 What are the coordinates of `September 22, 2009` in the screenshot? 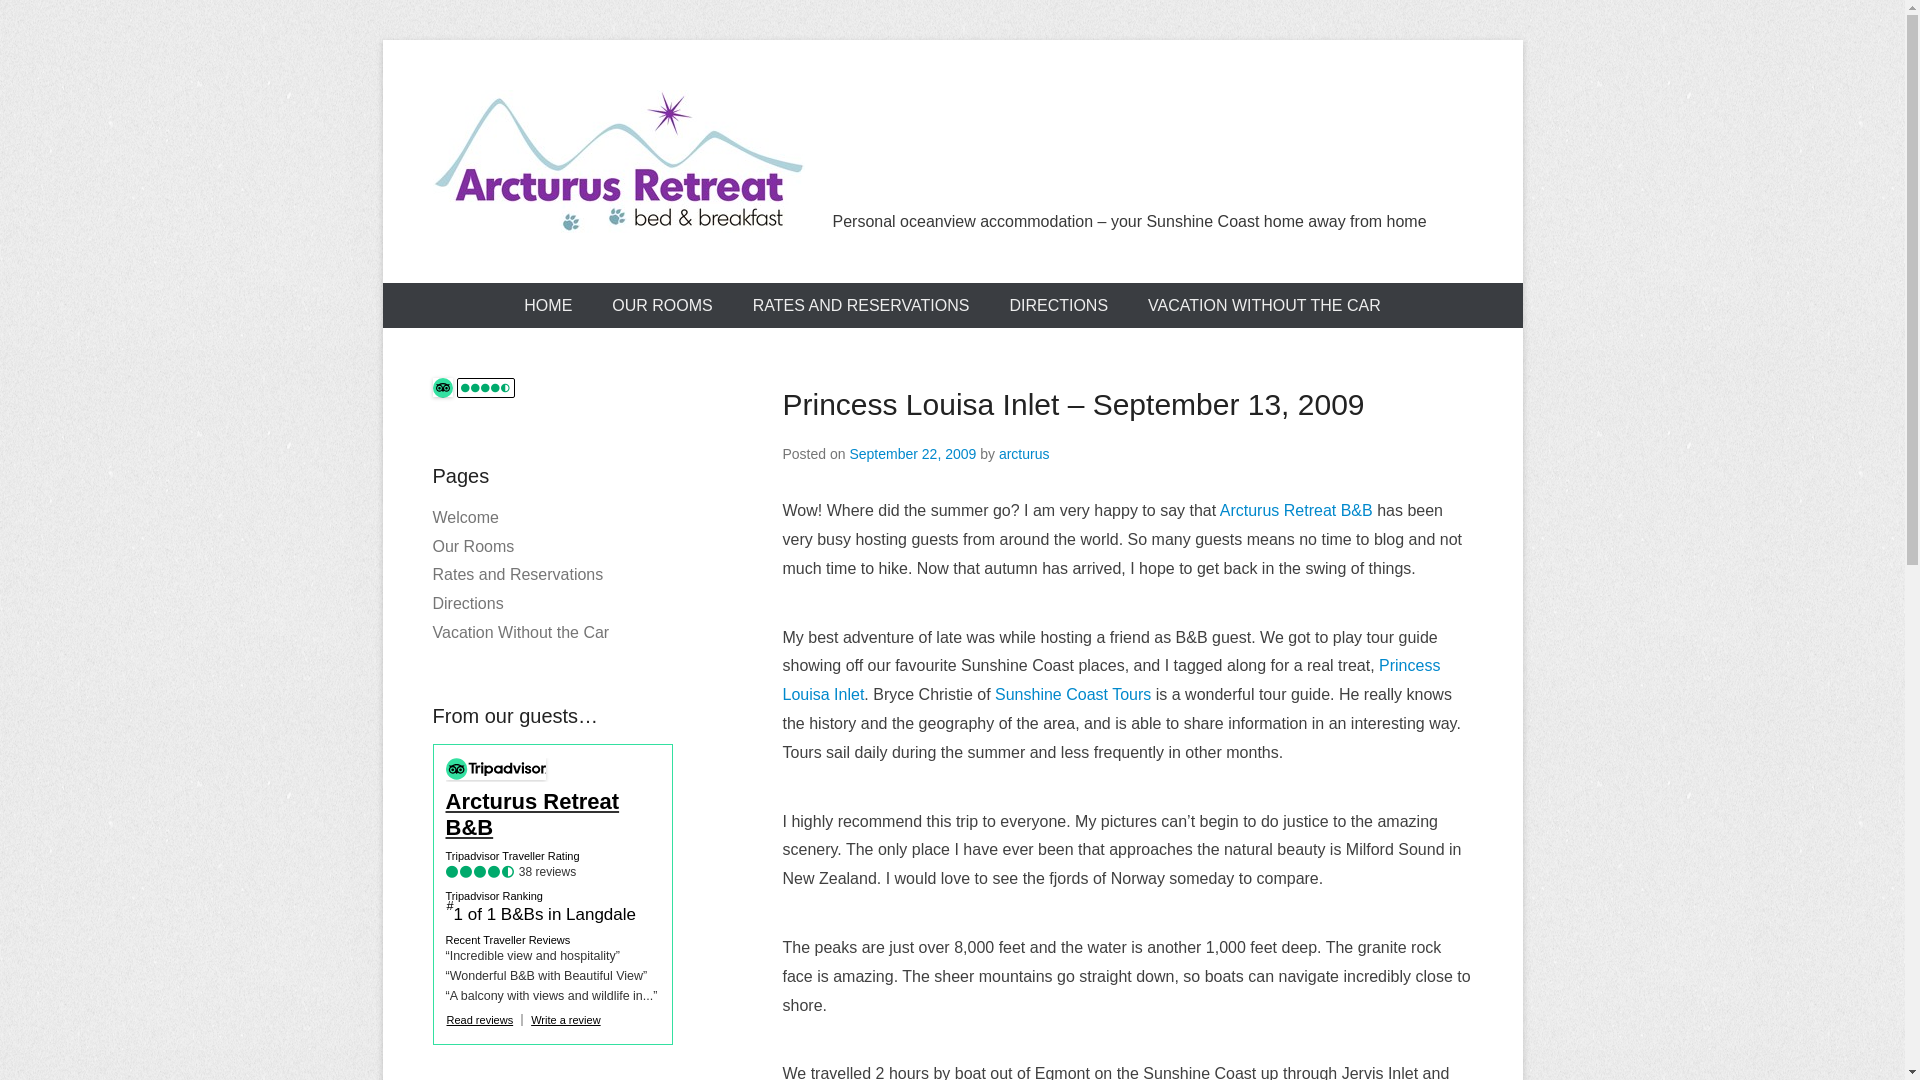 It's located at (912, 454).